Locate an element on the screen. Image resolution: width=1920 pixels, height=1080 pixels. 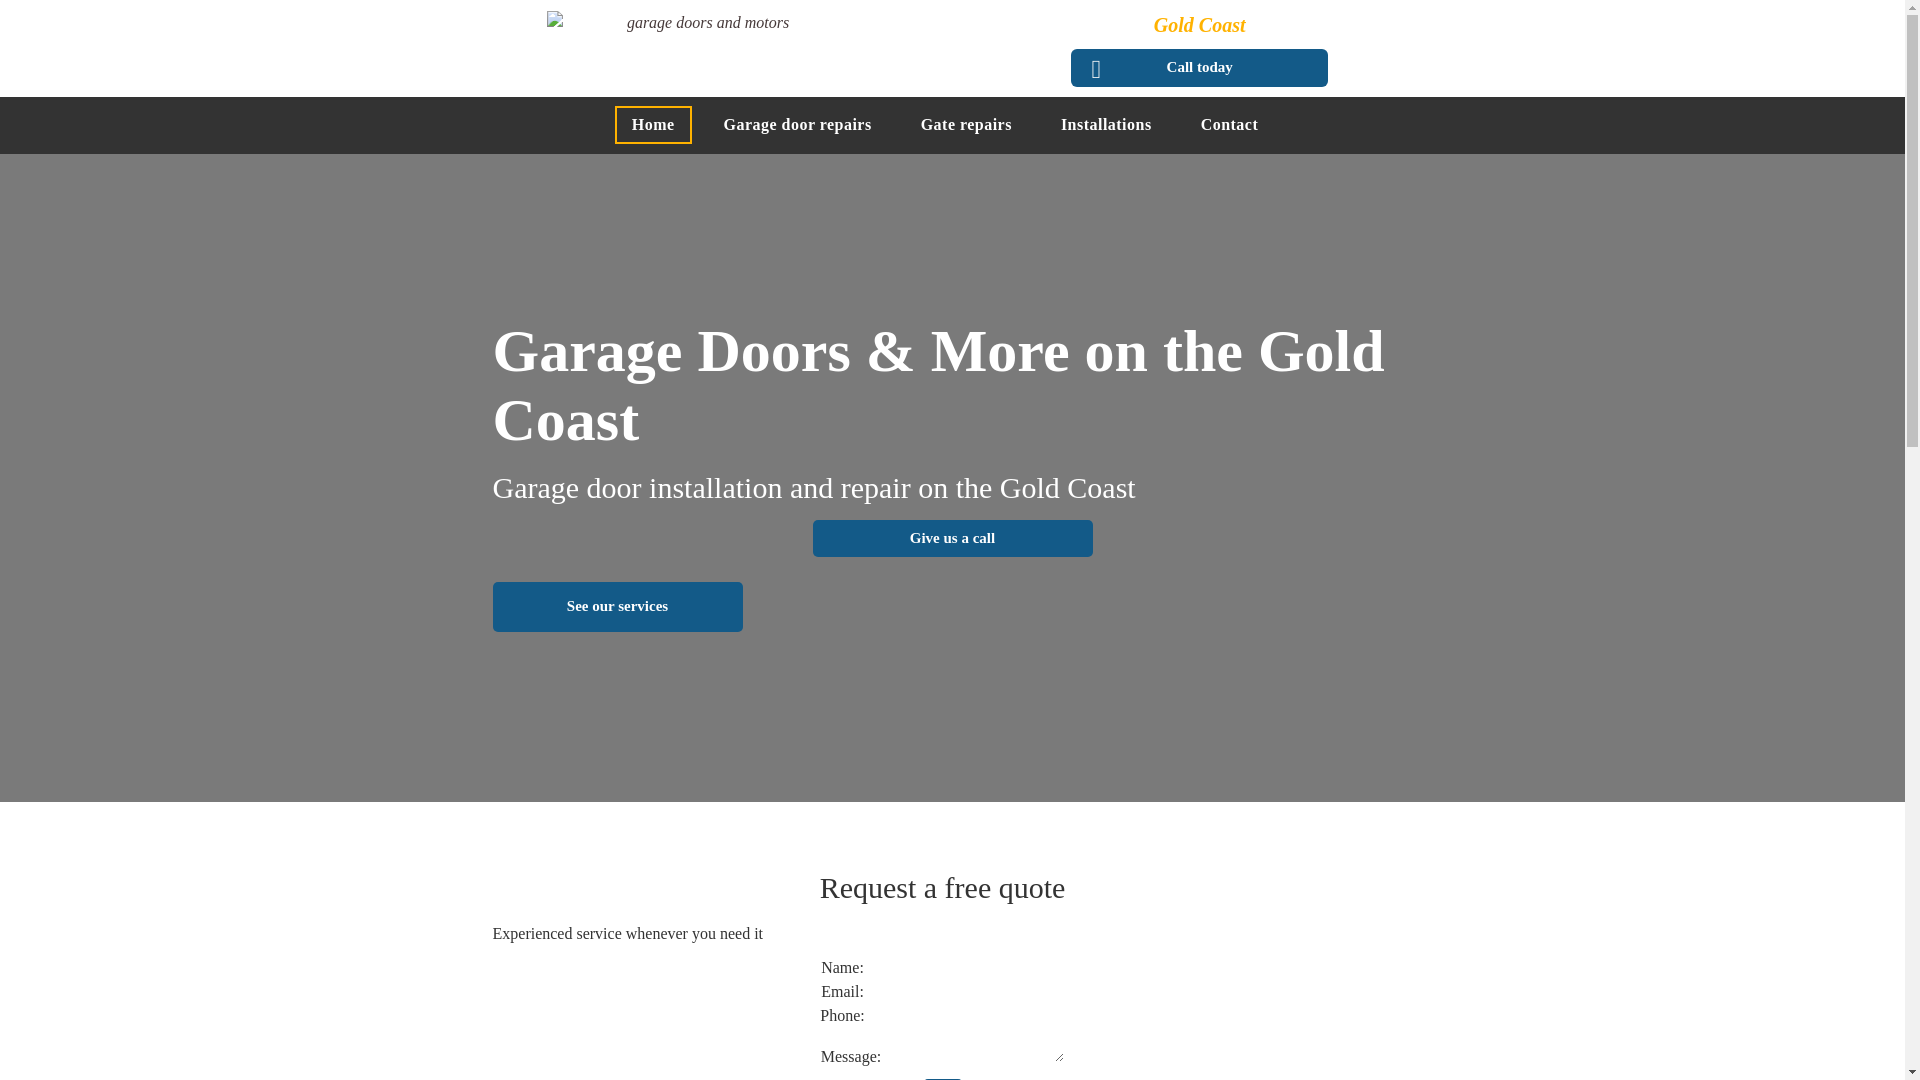
Give us a call is located at coordinates (952, 538).